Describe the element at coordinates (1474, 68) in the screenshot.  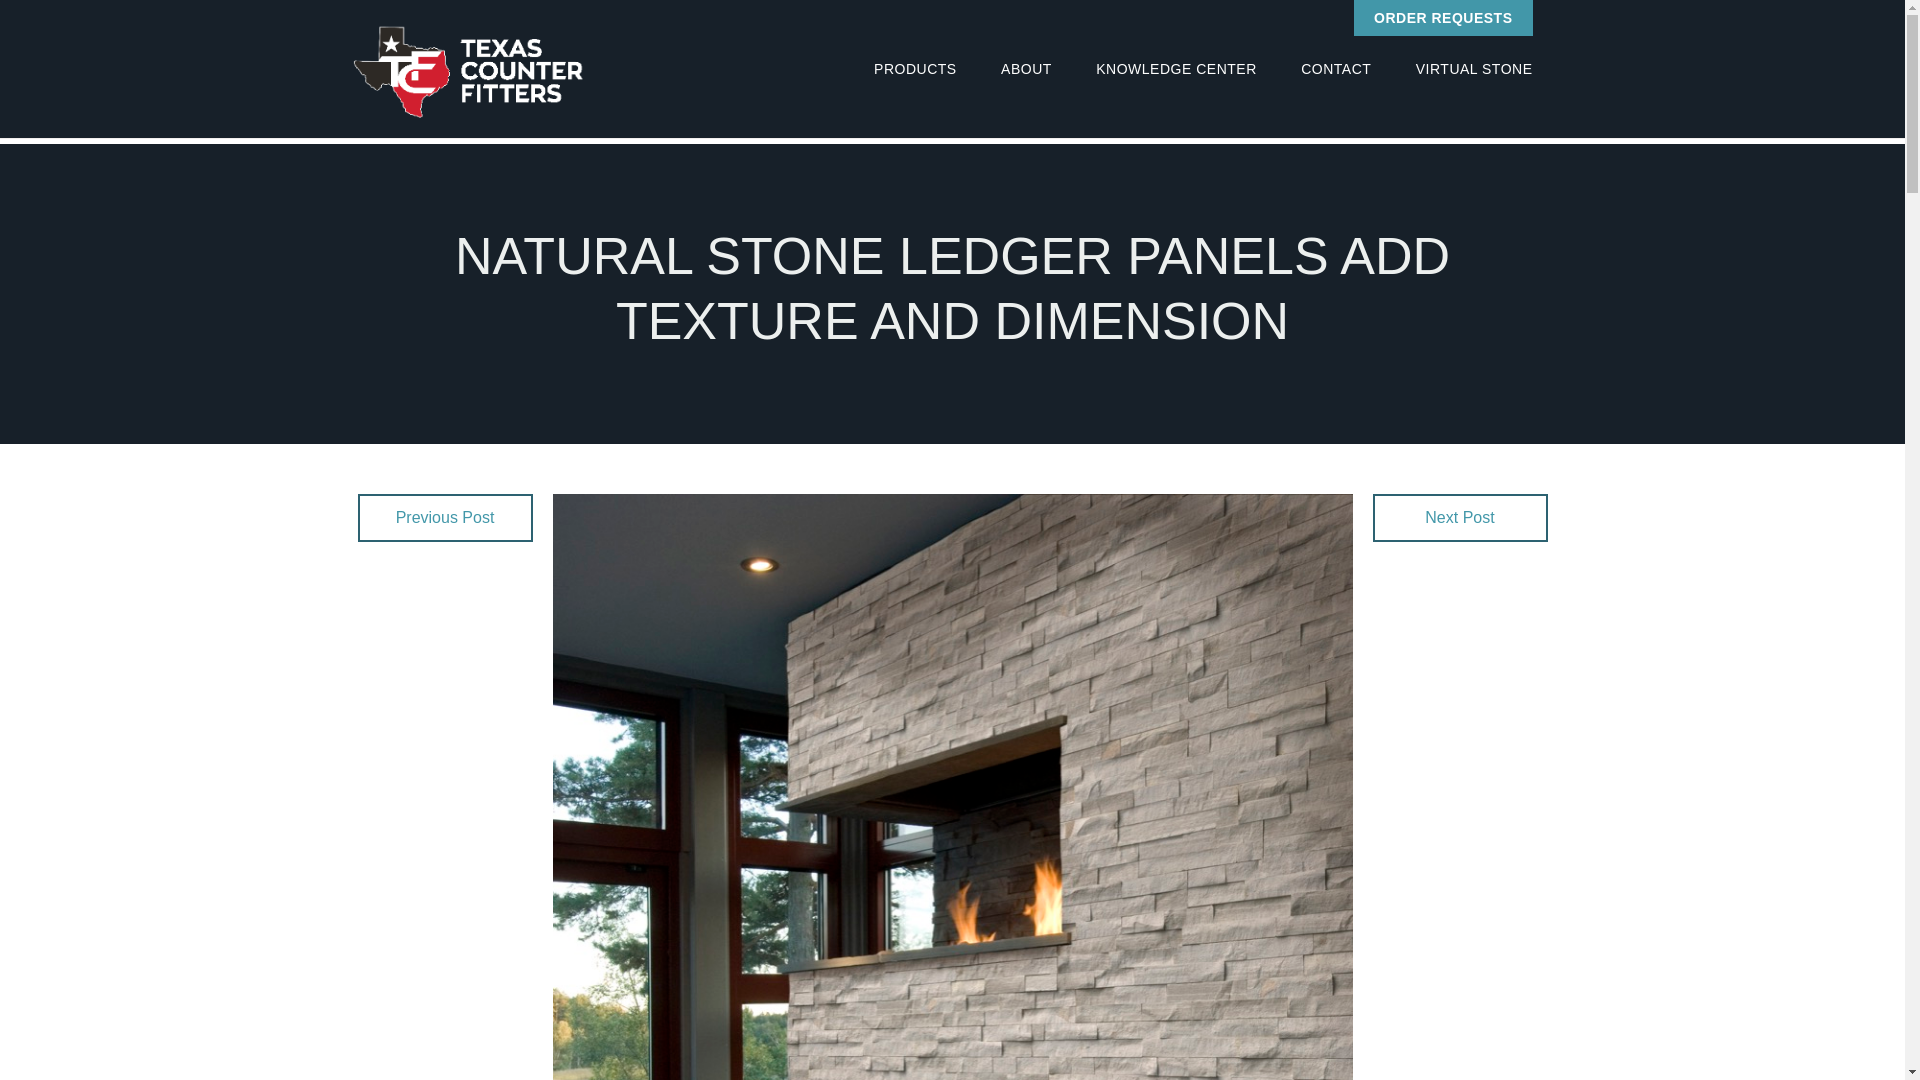
I see `VIRTUAL STONE` at that location.